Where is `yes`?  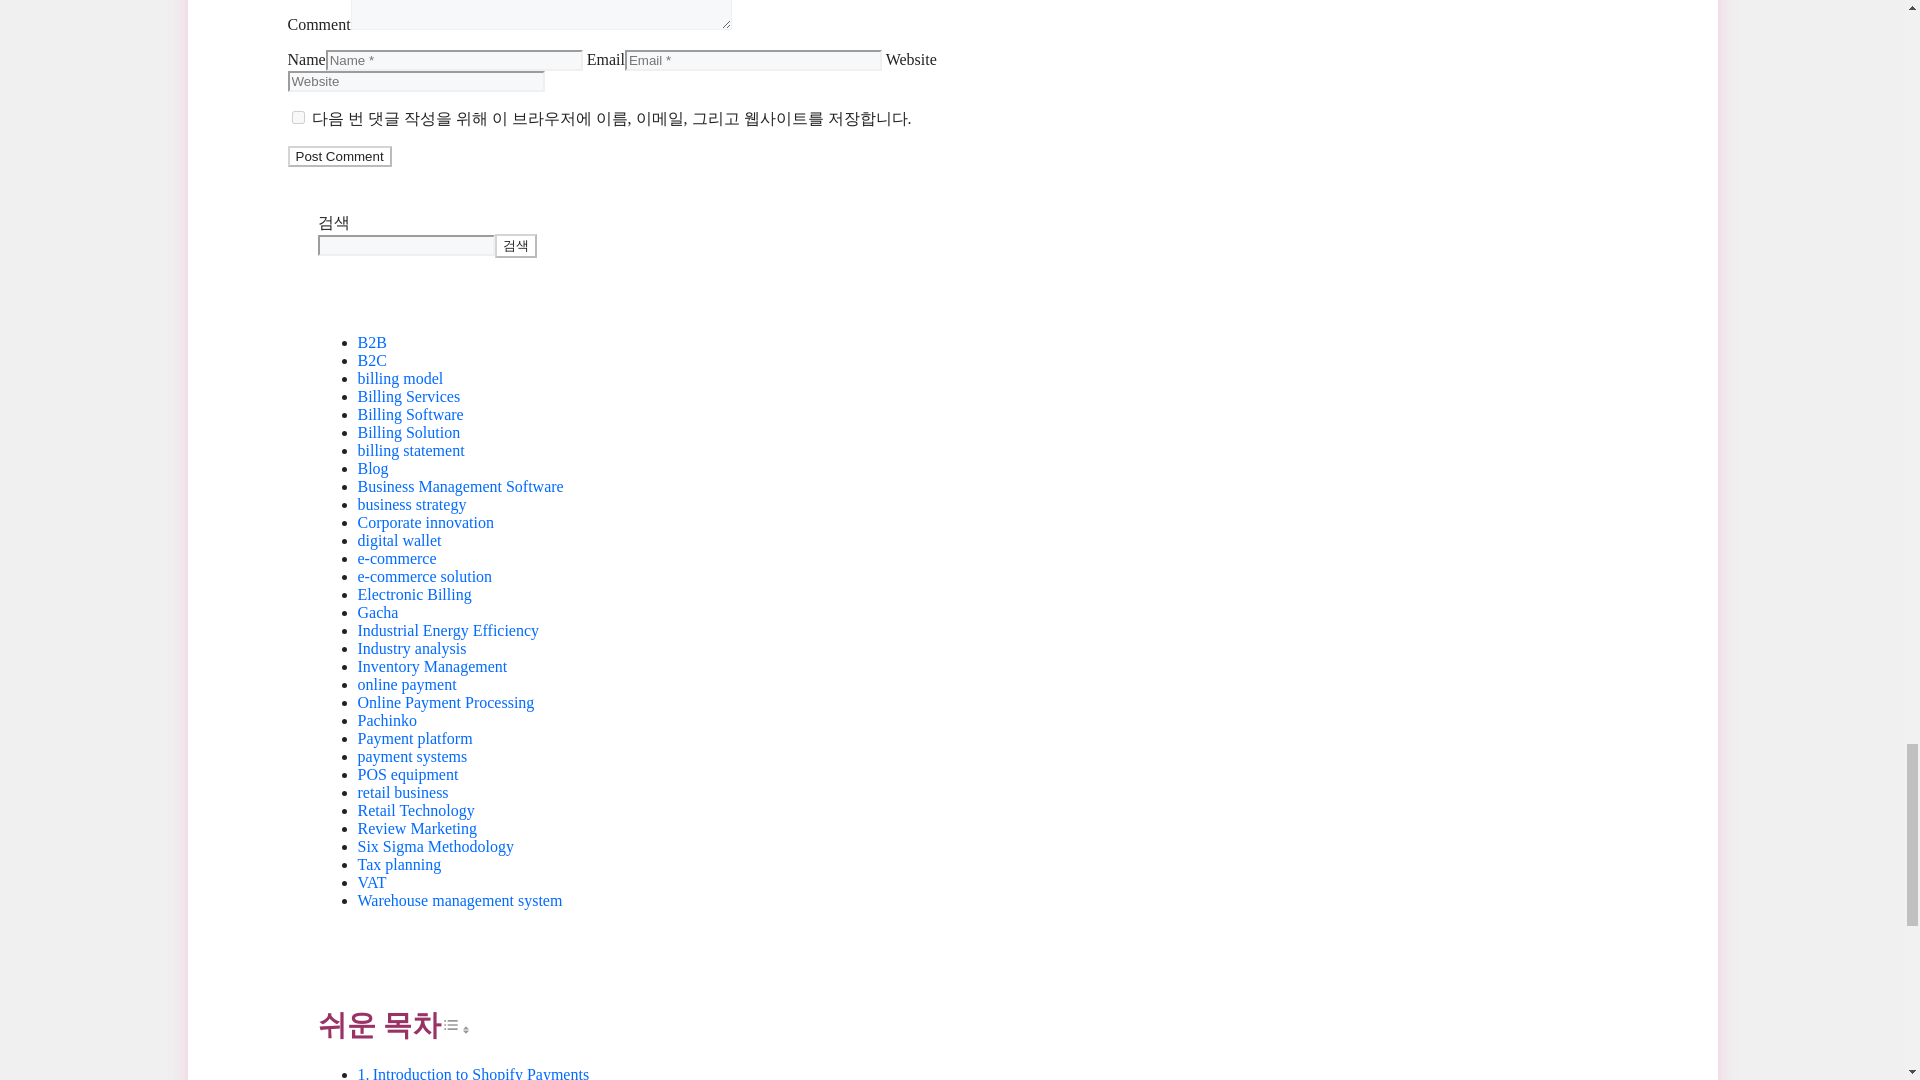
yes is located at coordinates (298, 118).